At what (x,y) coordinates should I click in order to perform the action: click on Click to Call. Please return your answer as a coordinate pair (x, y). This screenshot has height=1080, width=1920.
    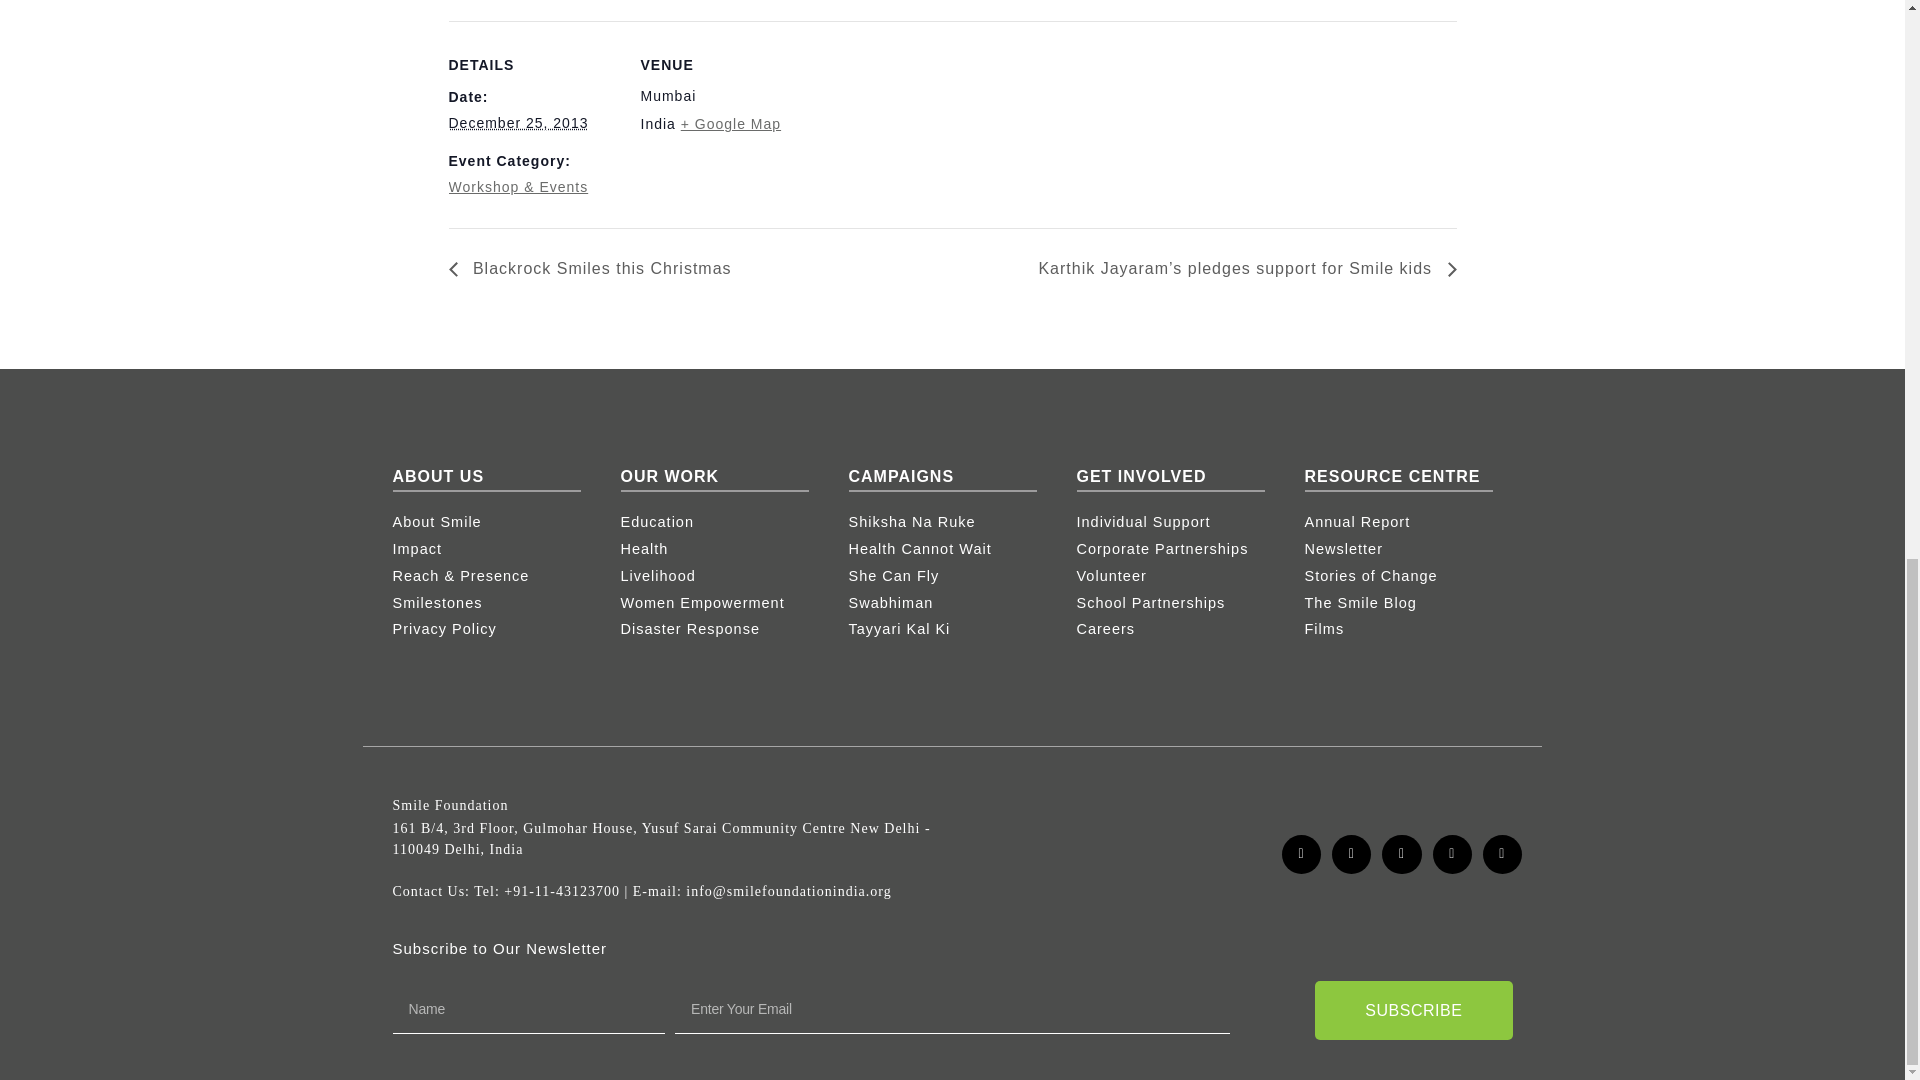
    Looking at the image, I should click on (562, 891).